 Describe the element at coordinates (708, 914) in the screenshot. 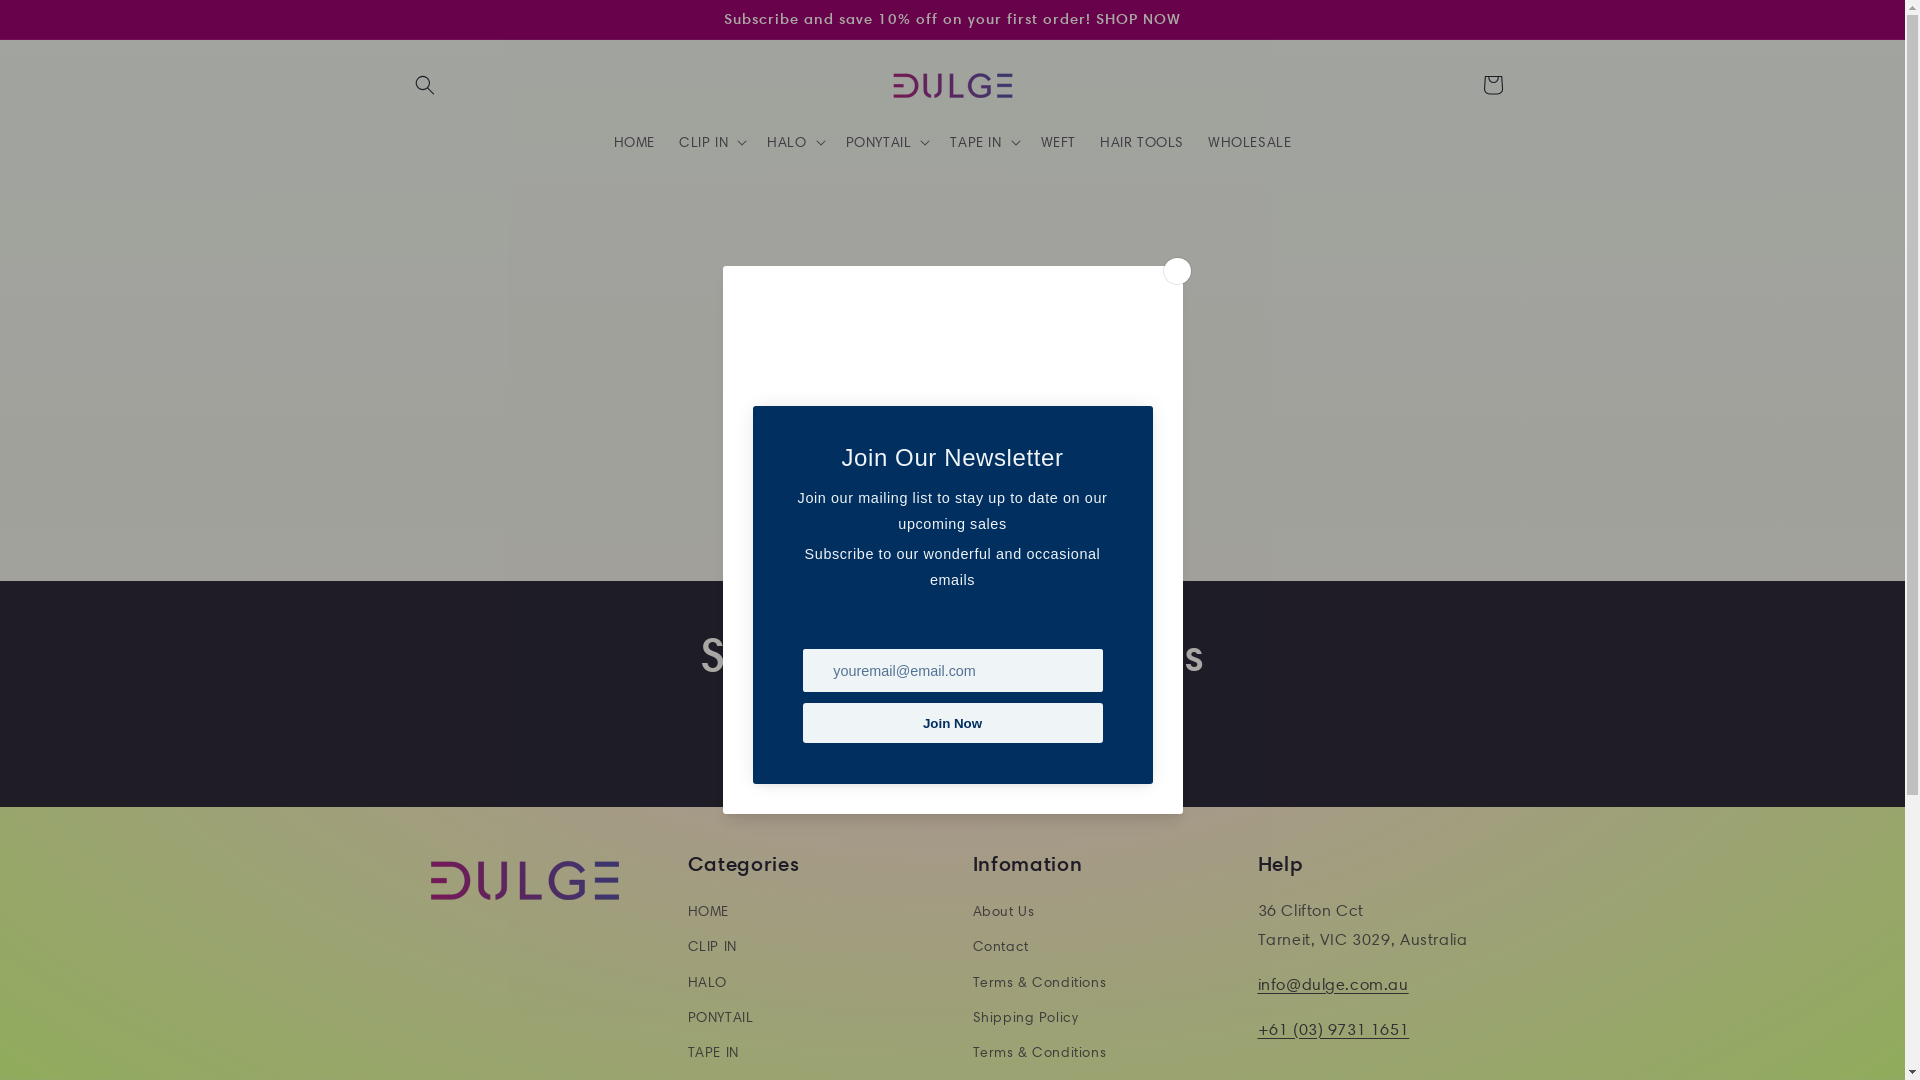

I see `HOME` at that location.